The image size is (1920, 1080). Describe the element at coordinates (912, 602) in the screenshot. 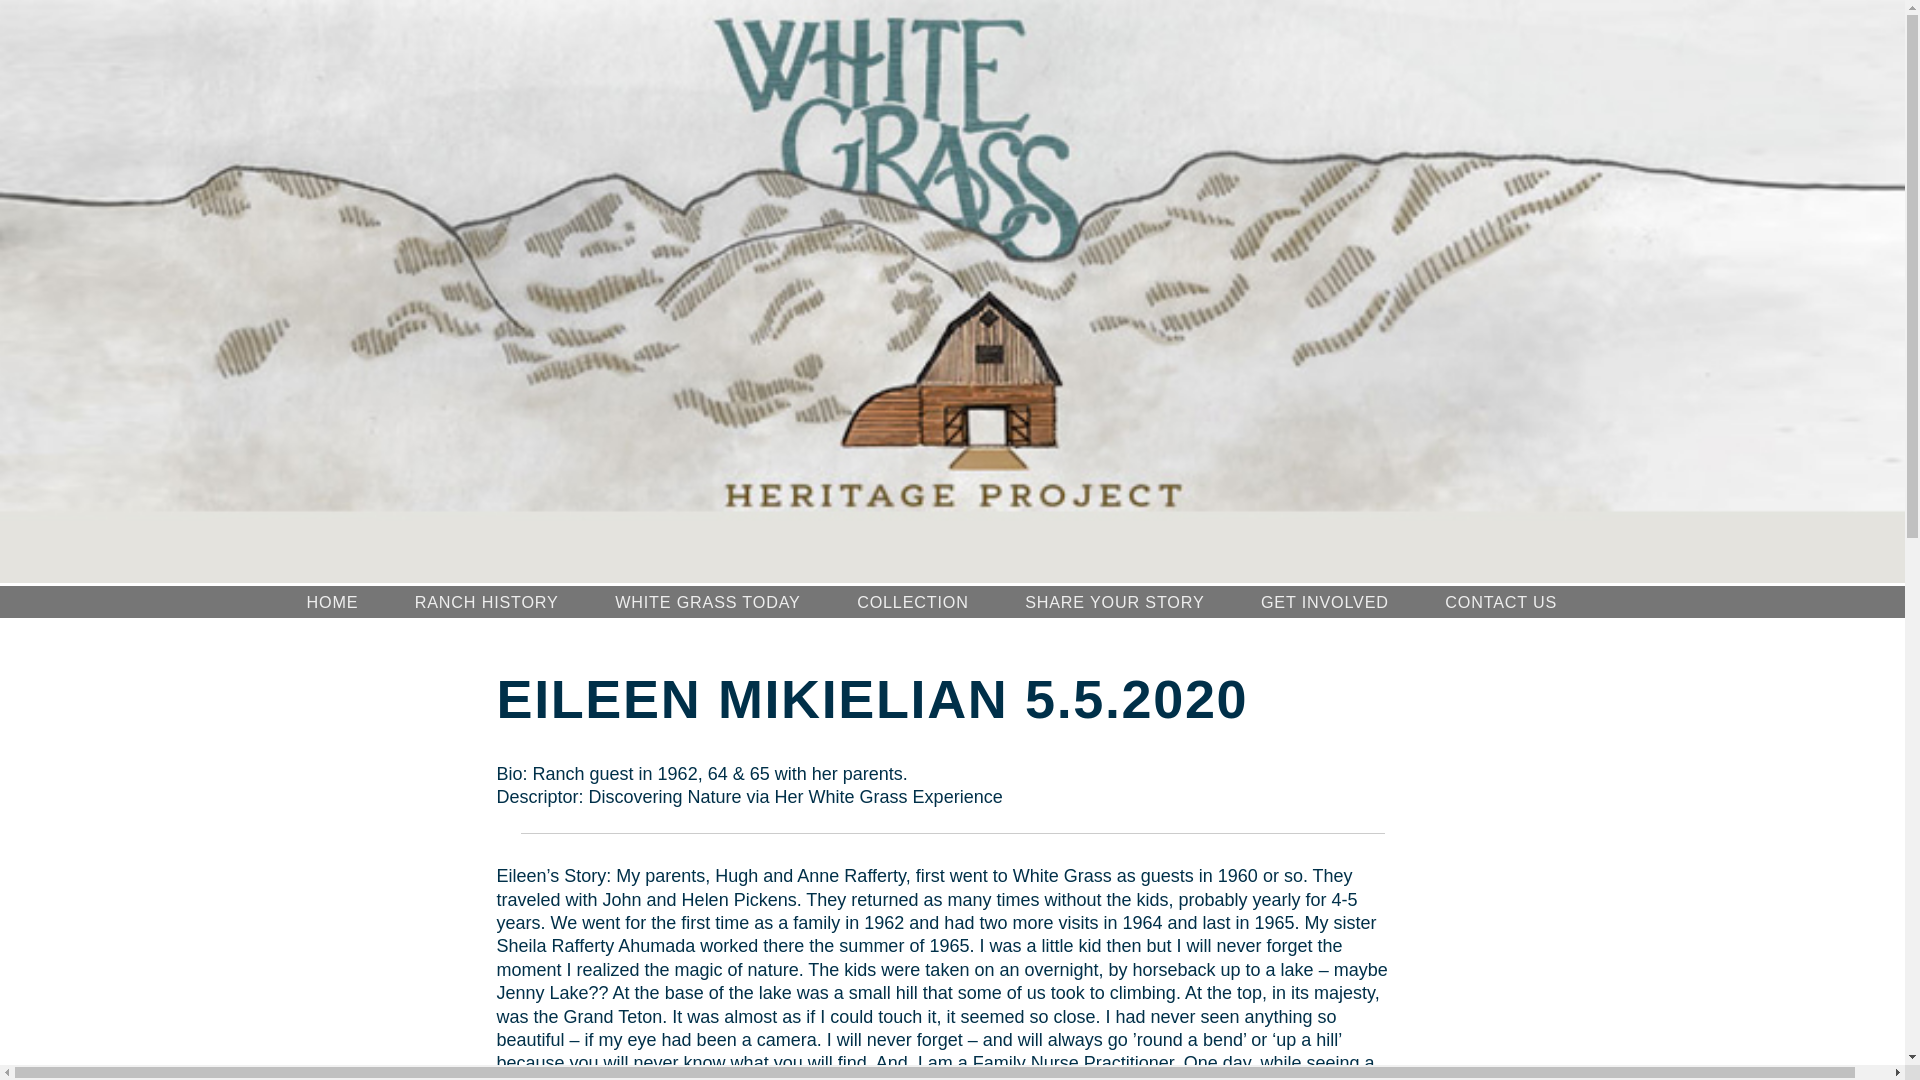

I see `COLLECTION` at that location.